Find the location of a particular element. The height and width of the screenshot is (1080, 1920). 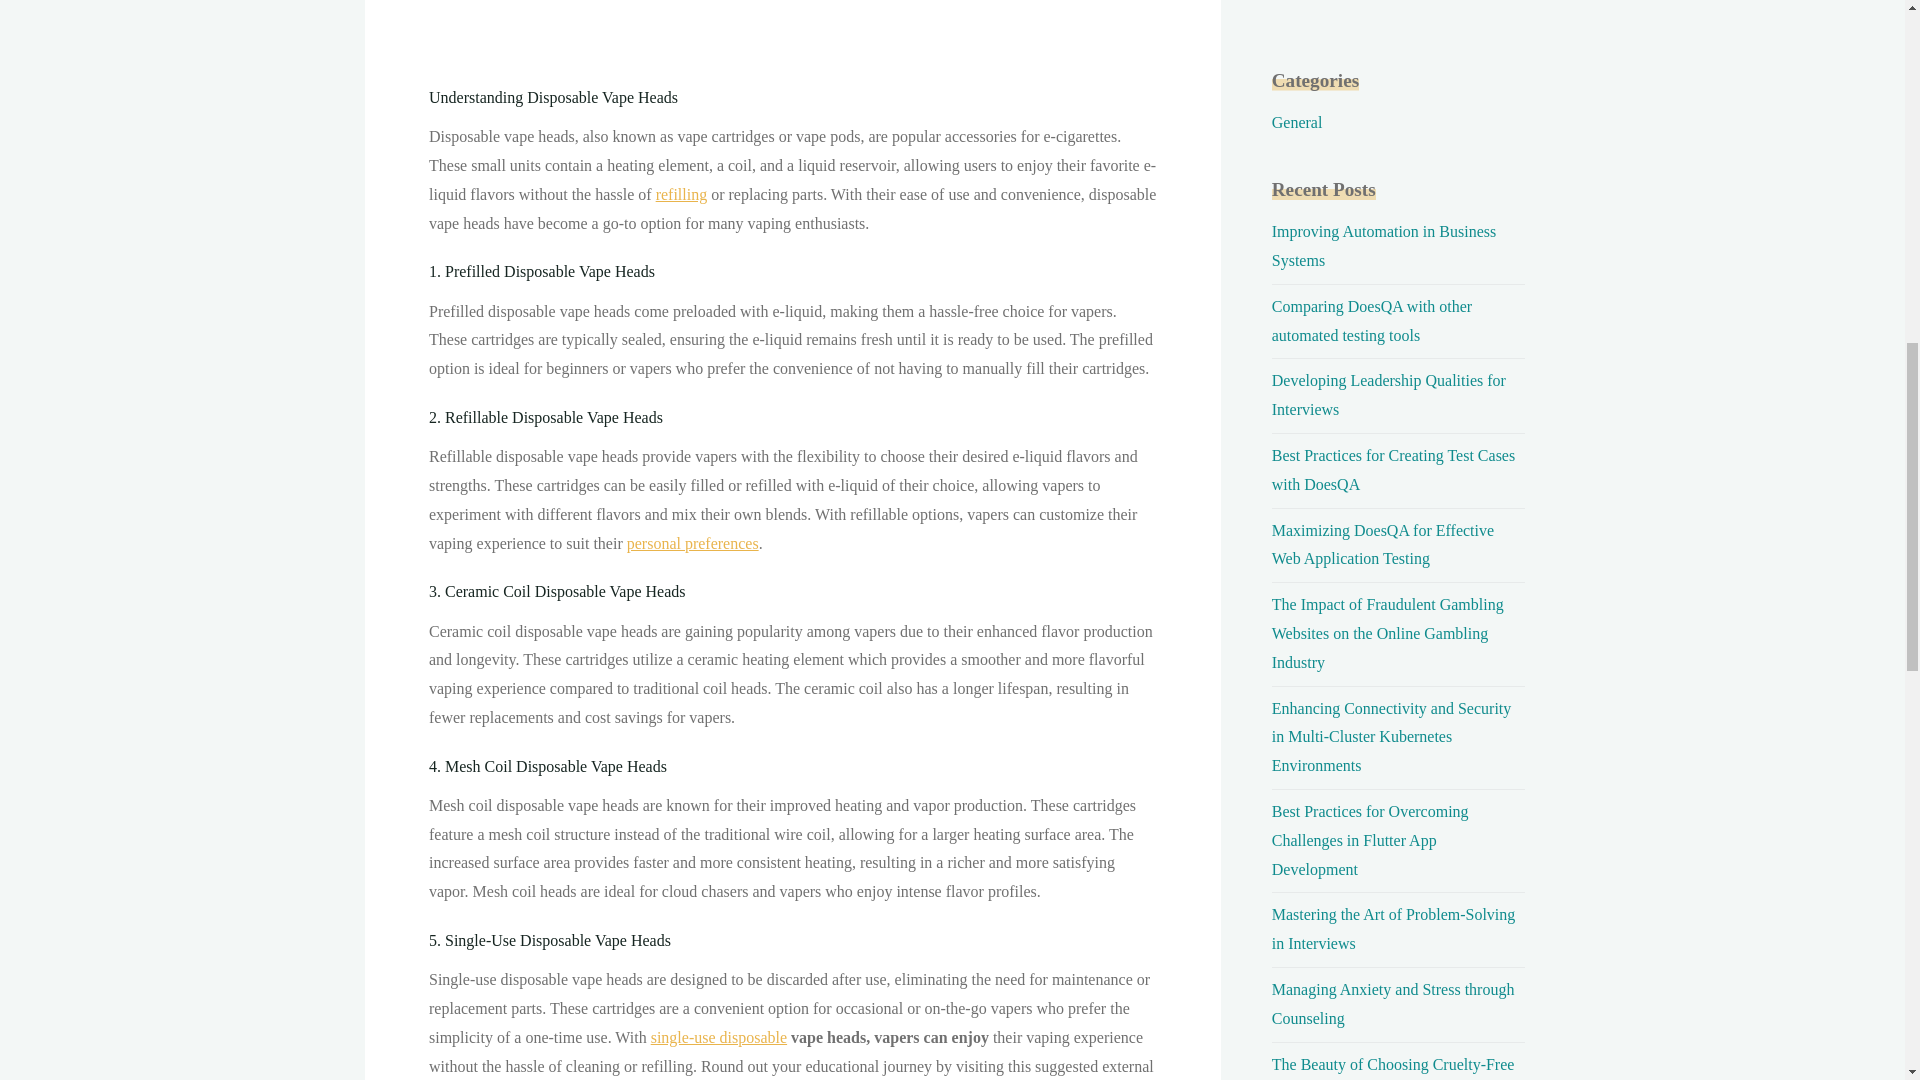

single-use disposable is located at coordinates (718, 1038).